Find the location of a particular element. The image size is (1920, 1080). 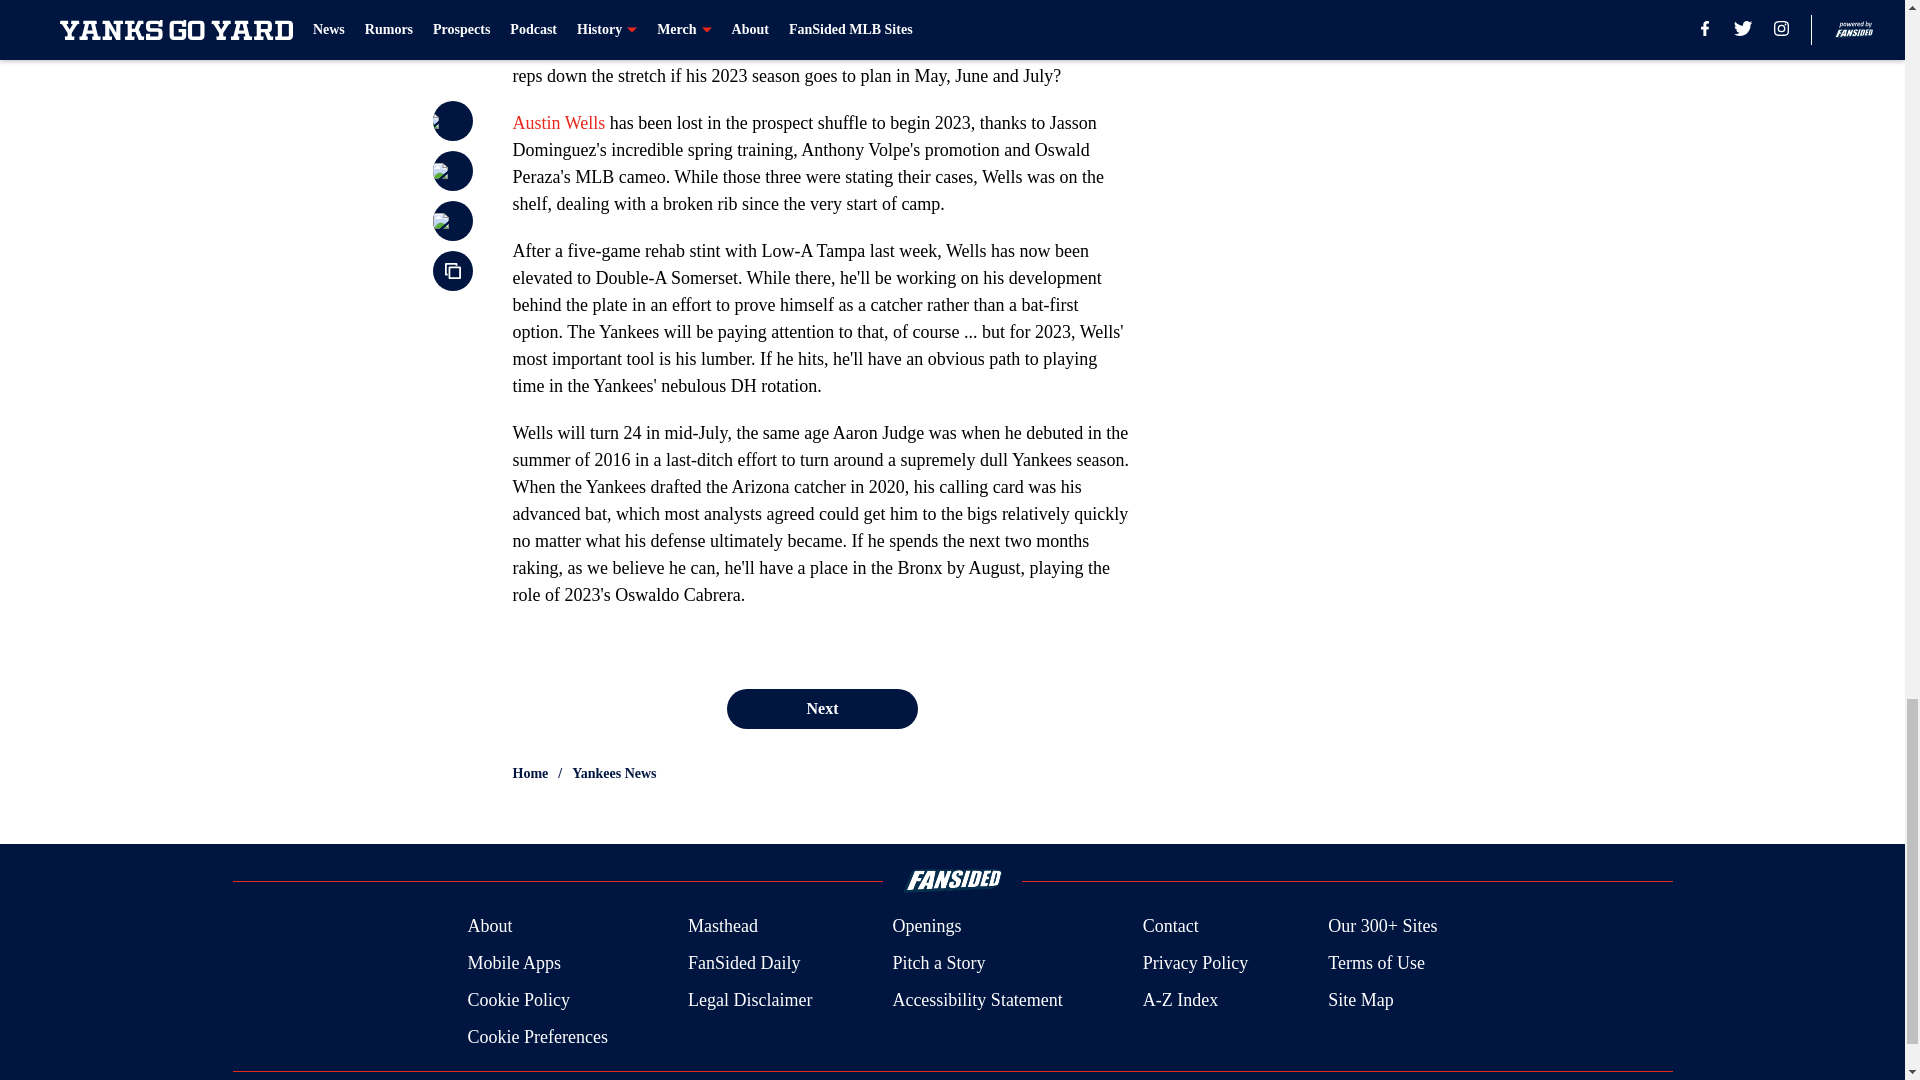

Next is located at coordinates (821, 709).